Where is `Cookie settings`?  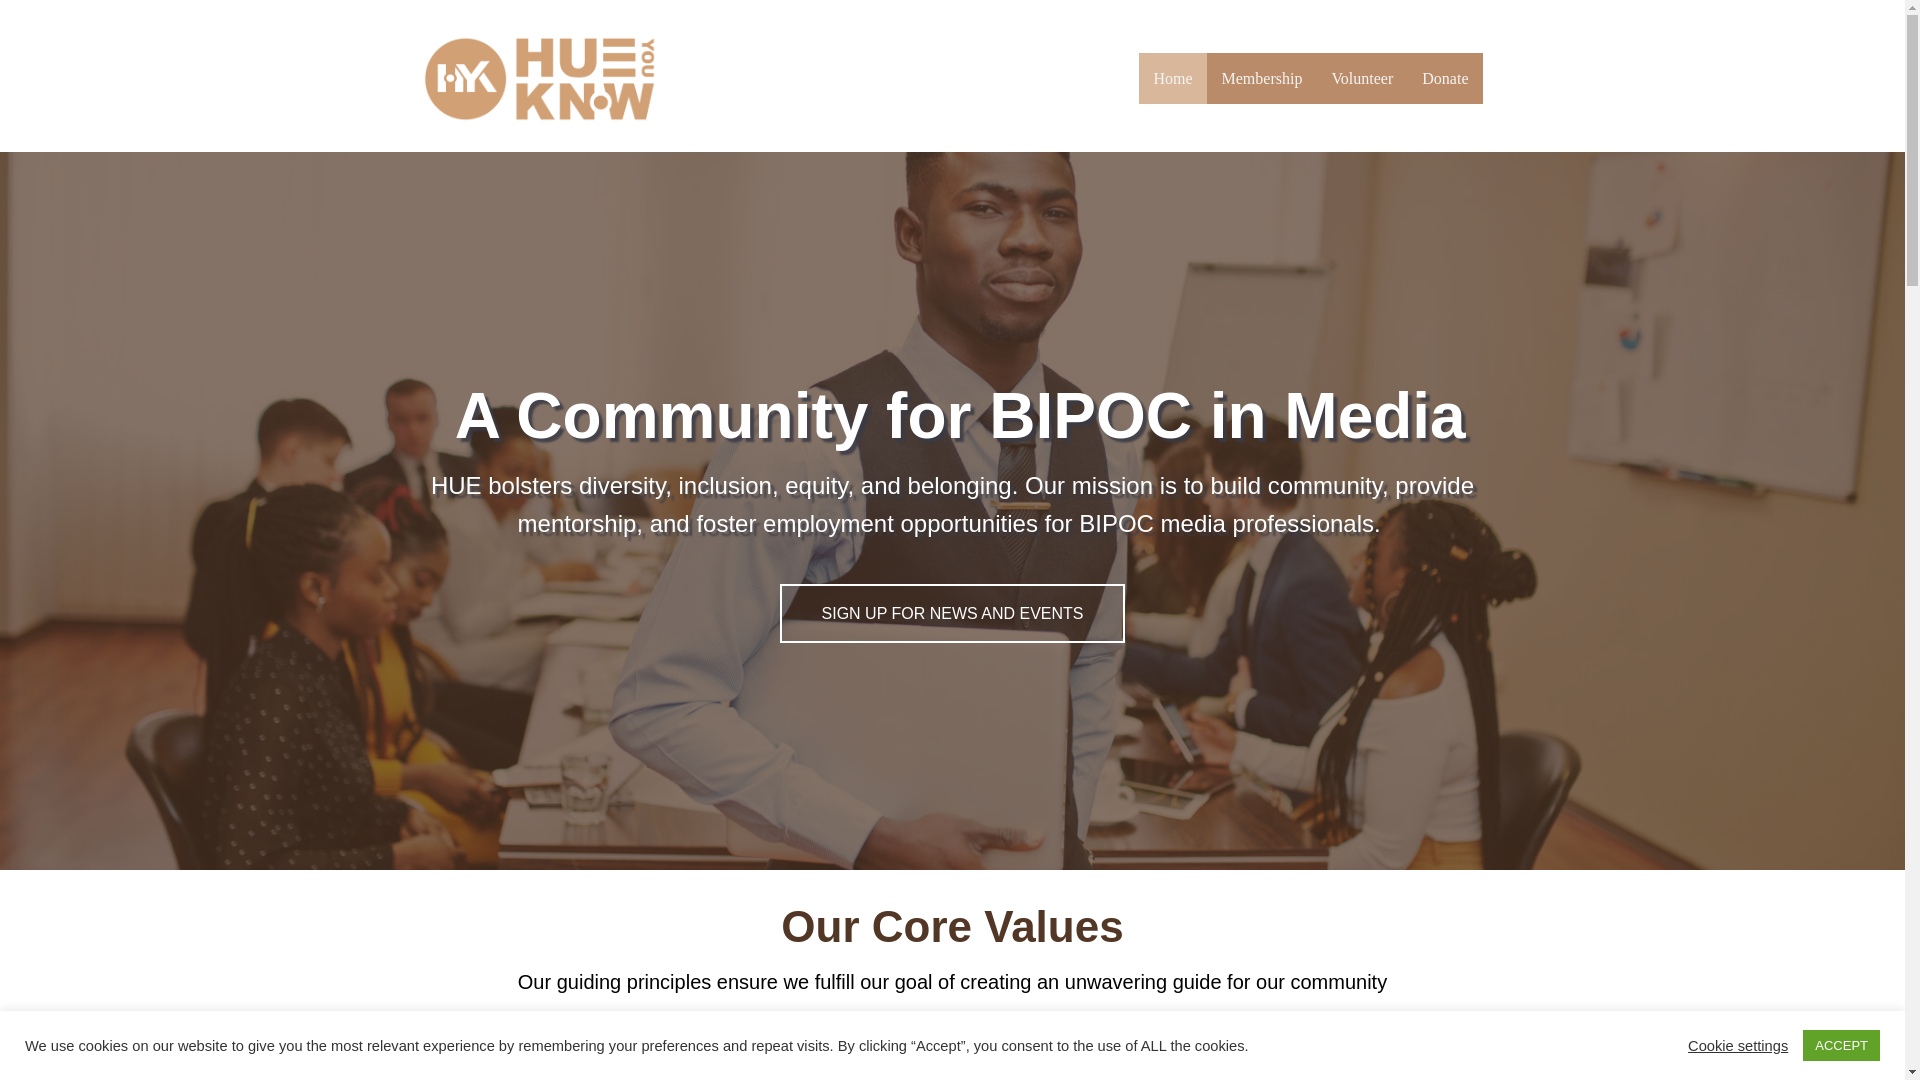
Cookie settings is located at coordinates (1737, 1044).